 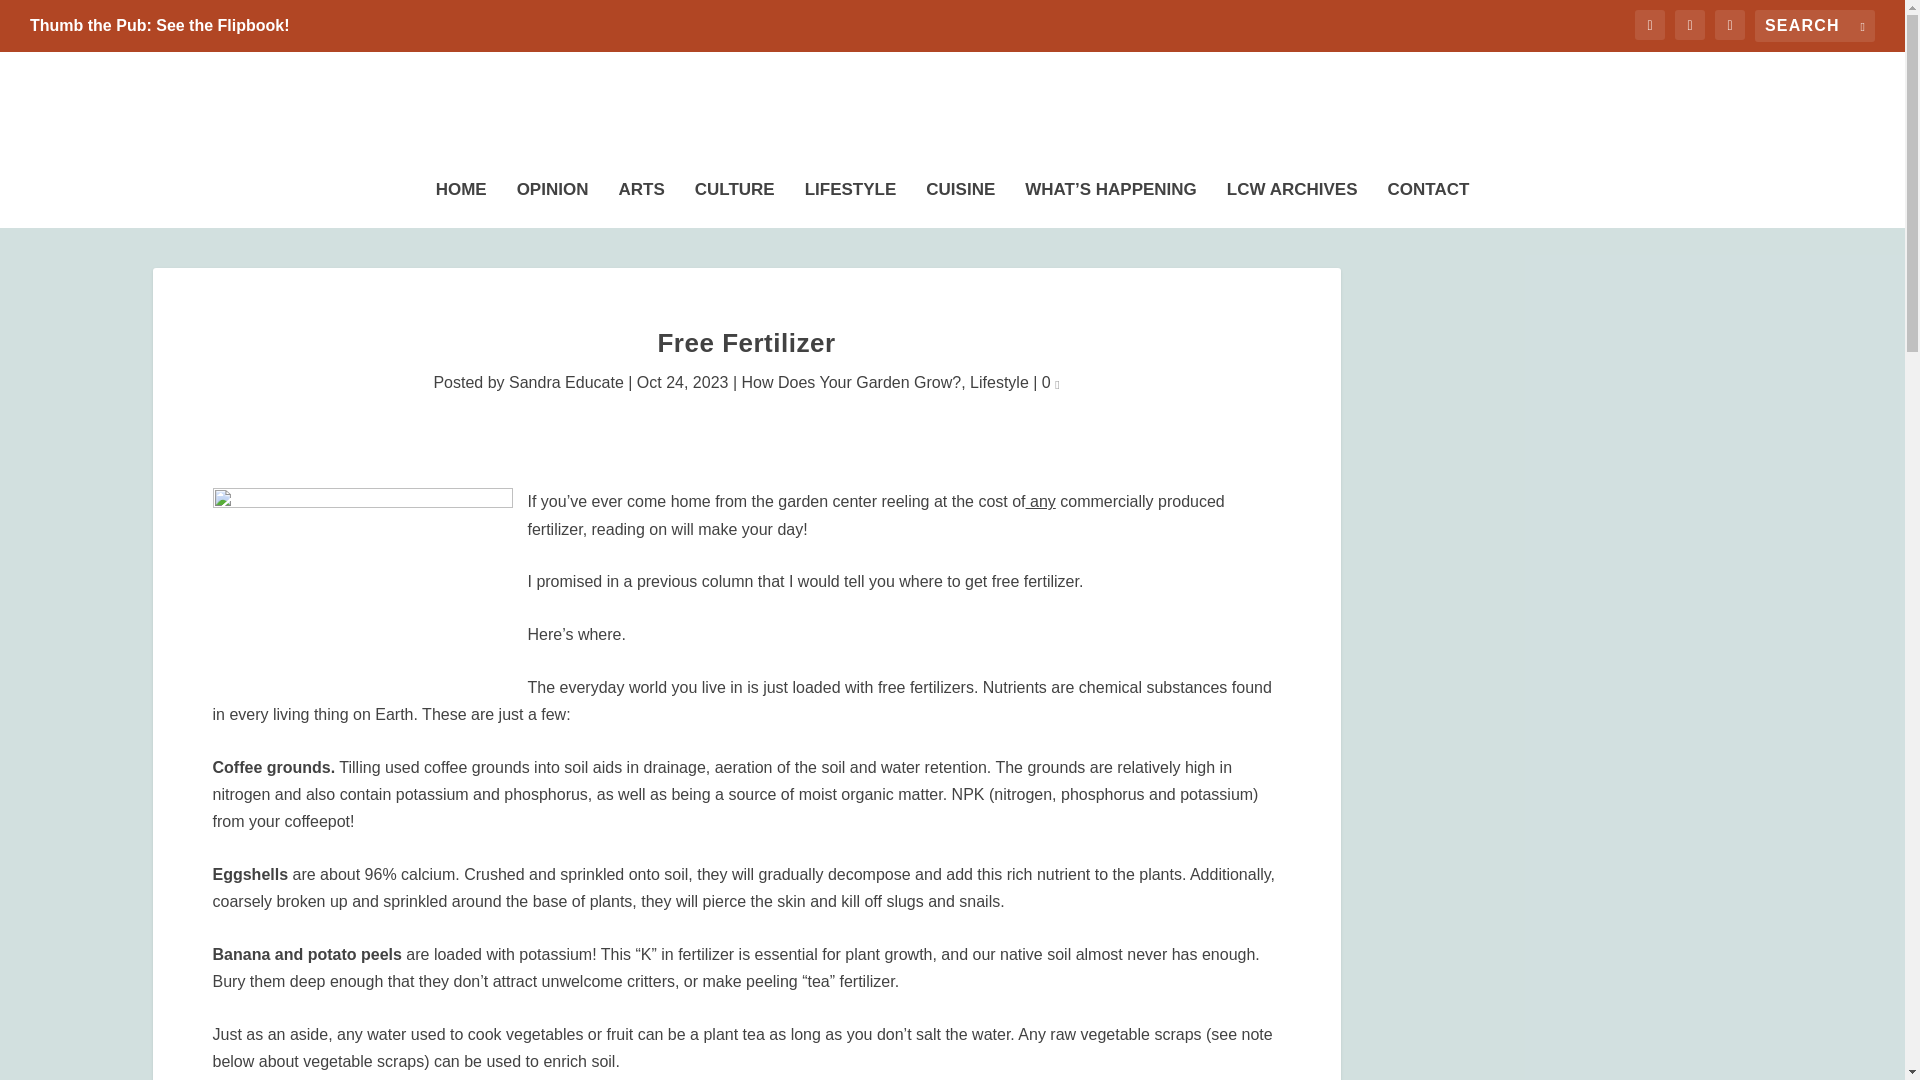 I want to click on How Does Your Garden Grow?, so click(x=851, y=382).